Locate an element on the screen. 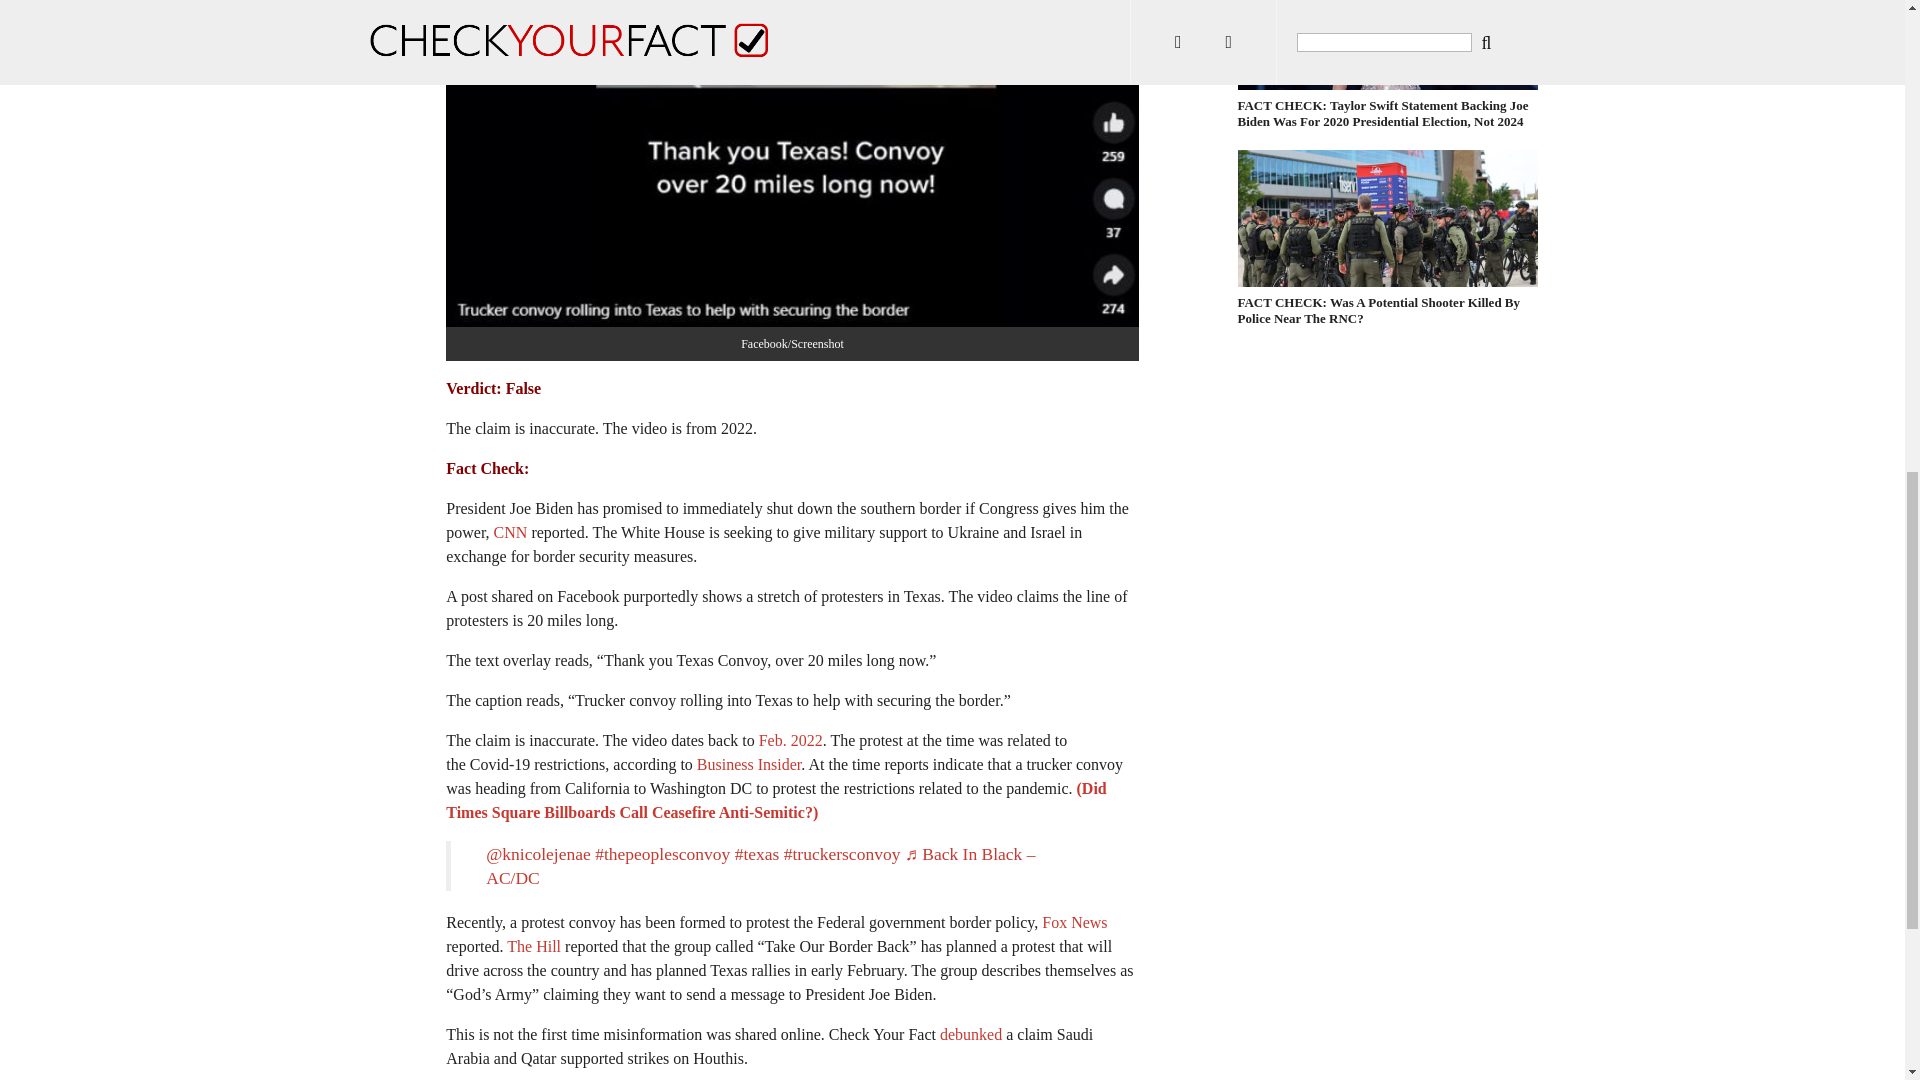  Feb. 2022 is located at coordinates (790, 740).